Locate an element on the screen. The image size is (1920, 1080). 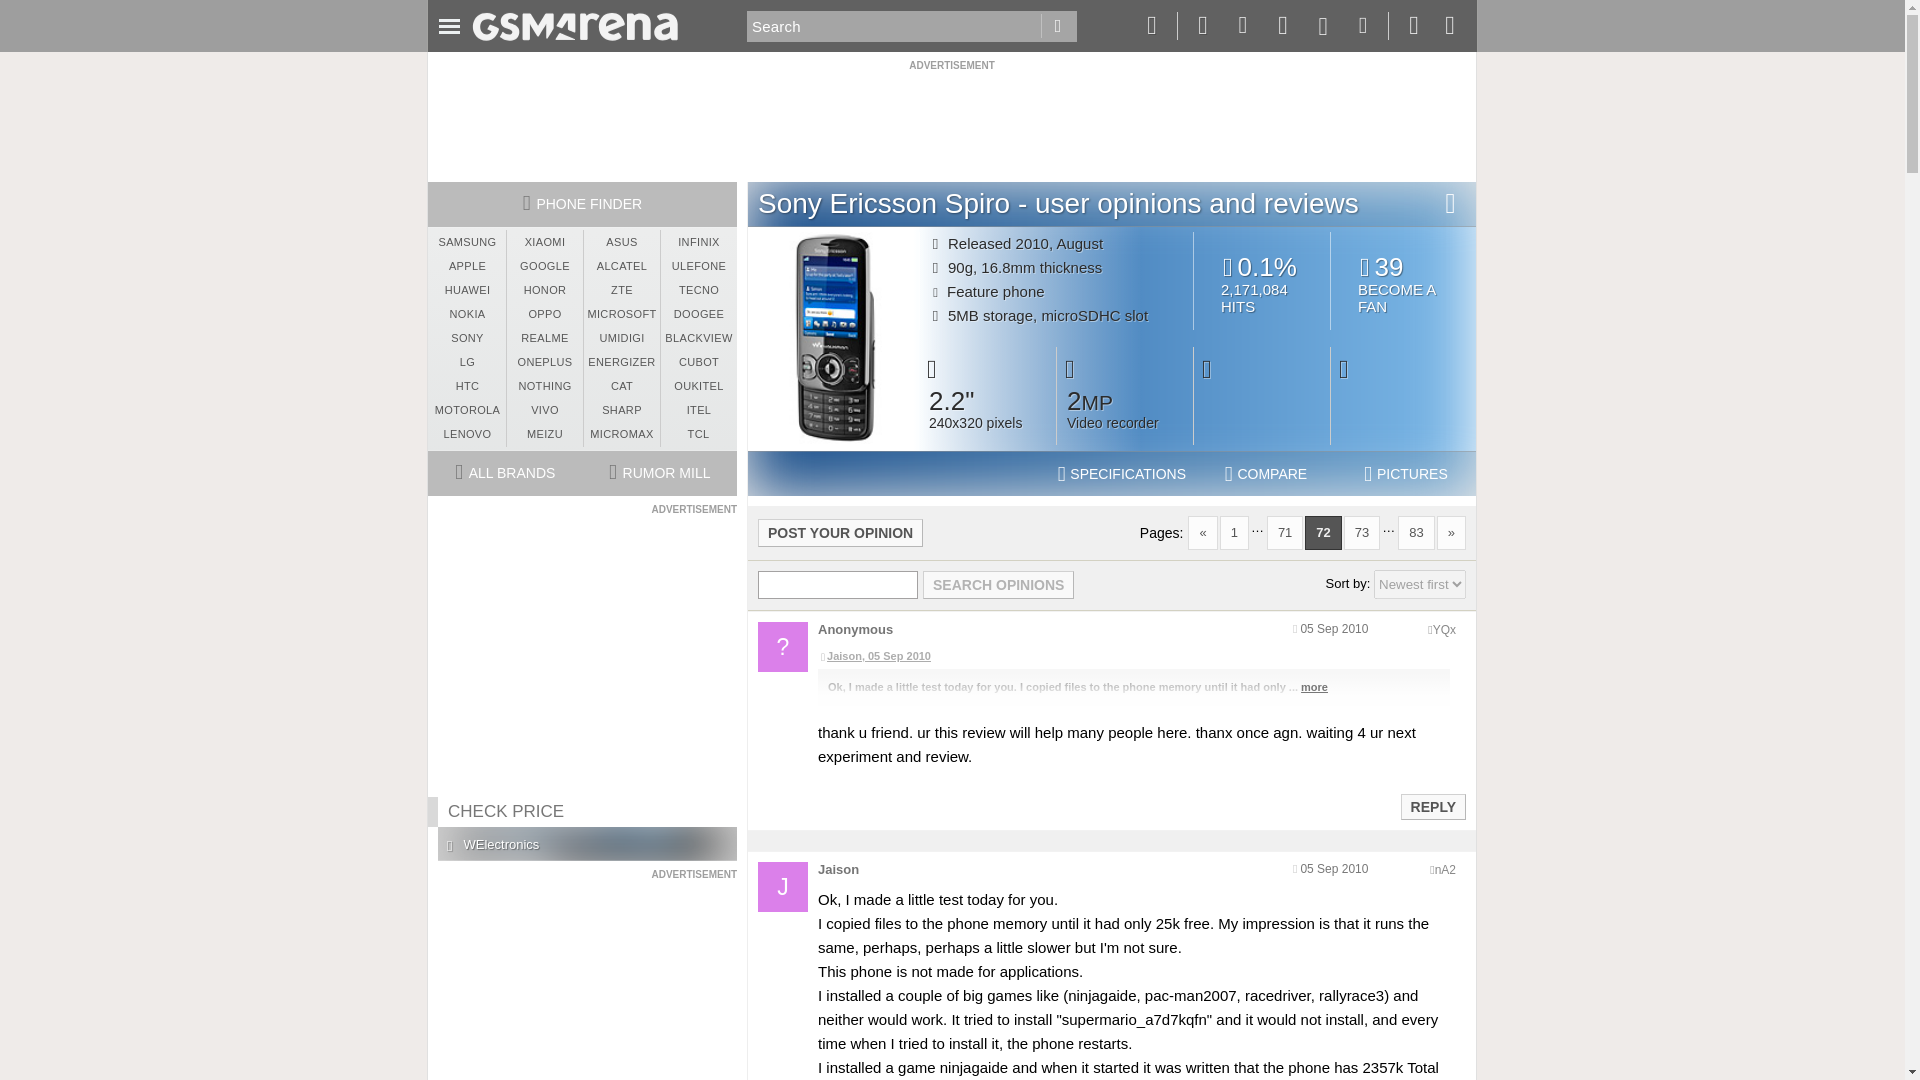
Encoded anonymized location is located at coordinates (1444, 630).